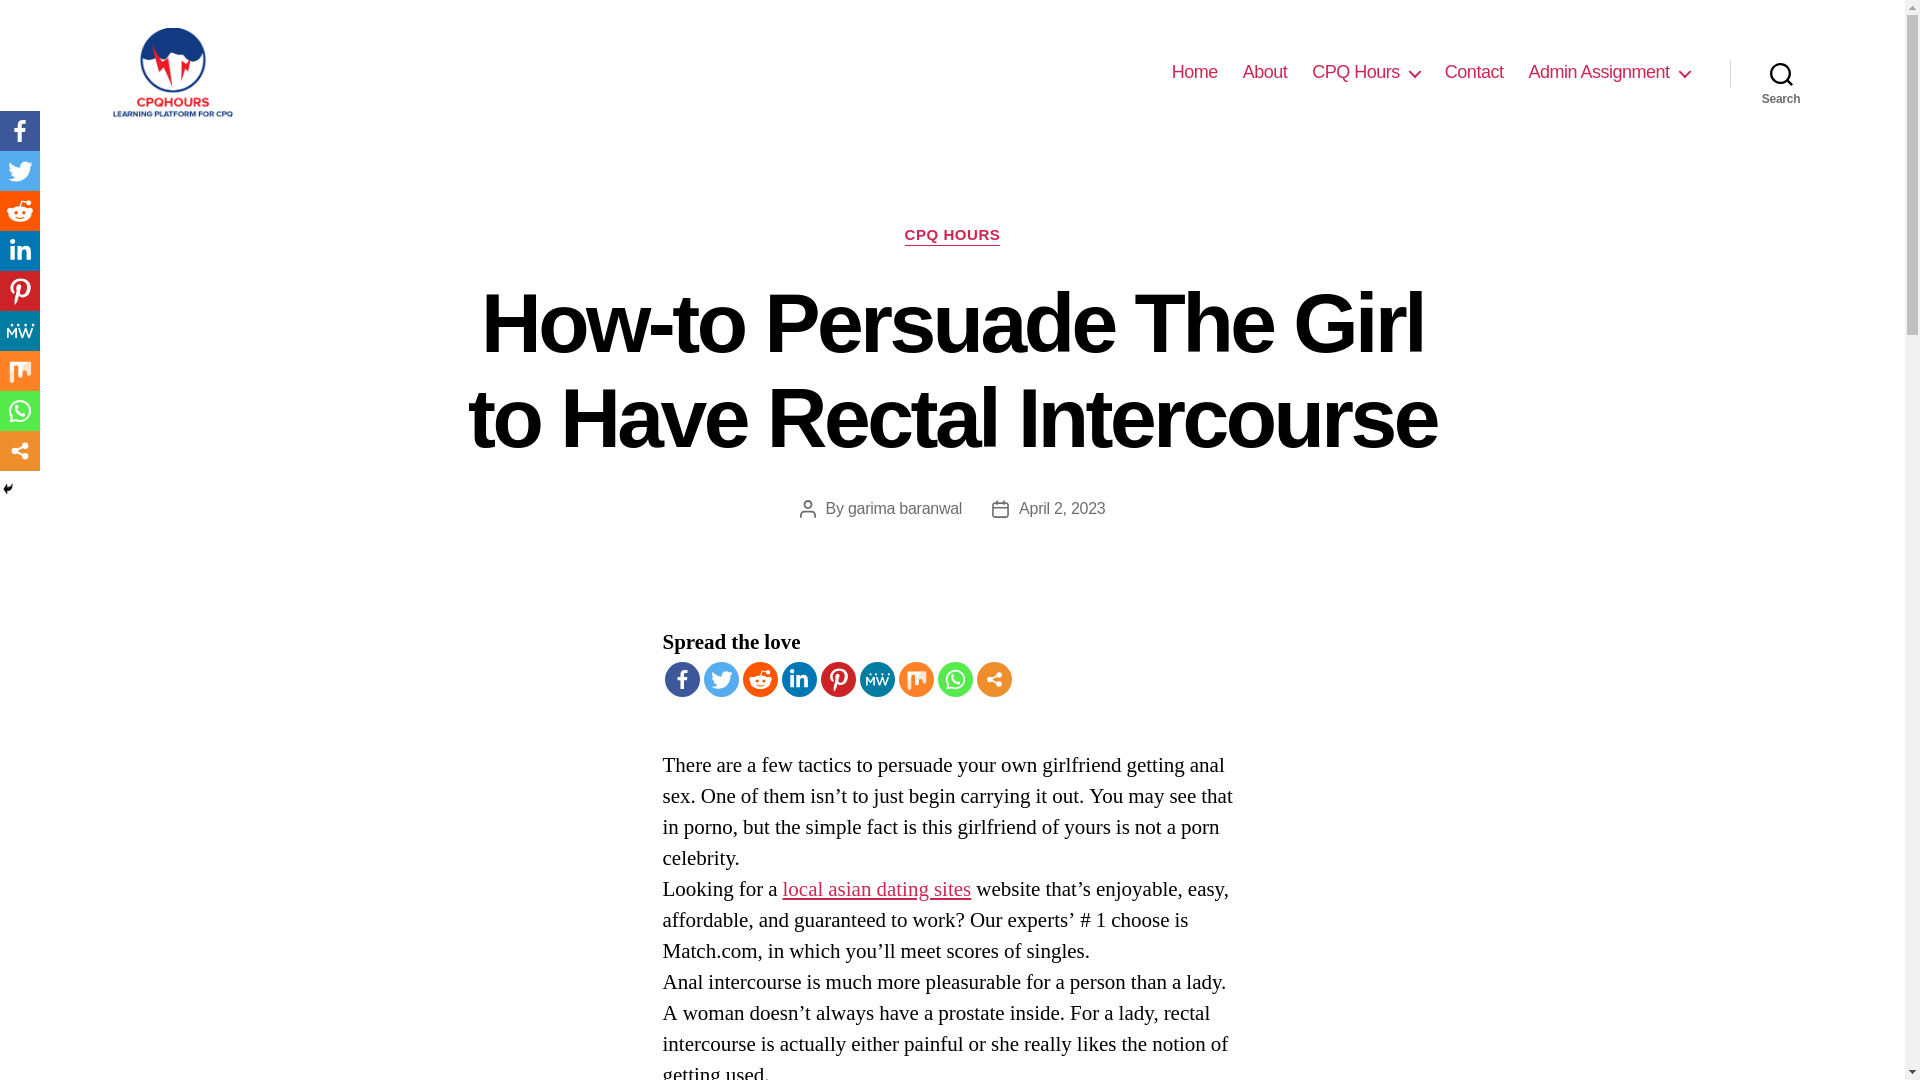  I want to click on CPQ HOURS, so click(952, 236).